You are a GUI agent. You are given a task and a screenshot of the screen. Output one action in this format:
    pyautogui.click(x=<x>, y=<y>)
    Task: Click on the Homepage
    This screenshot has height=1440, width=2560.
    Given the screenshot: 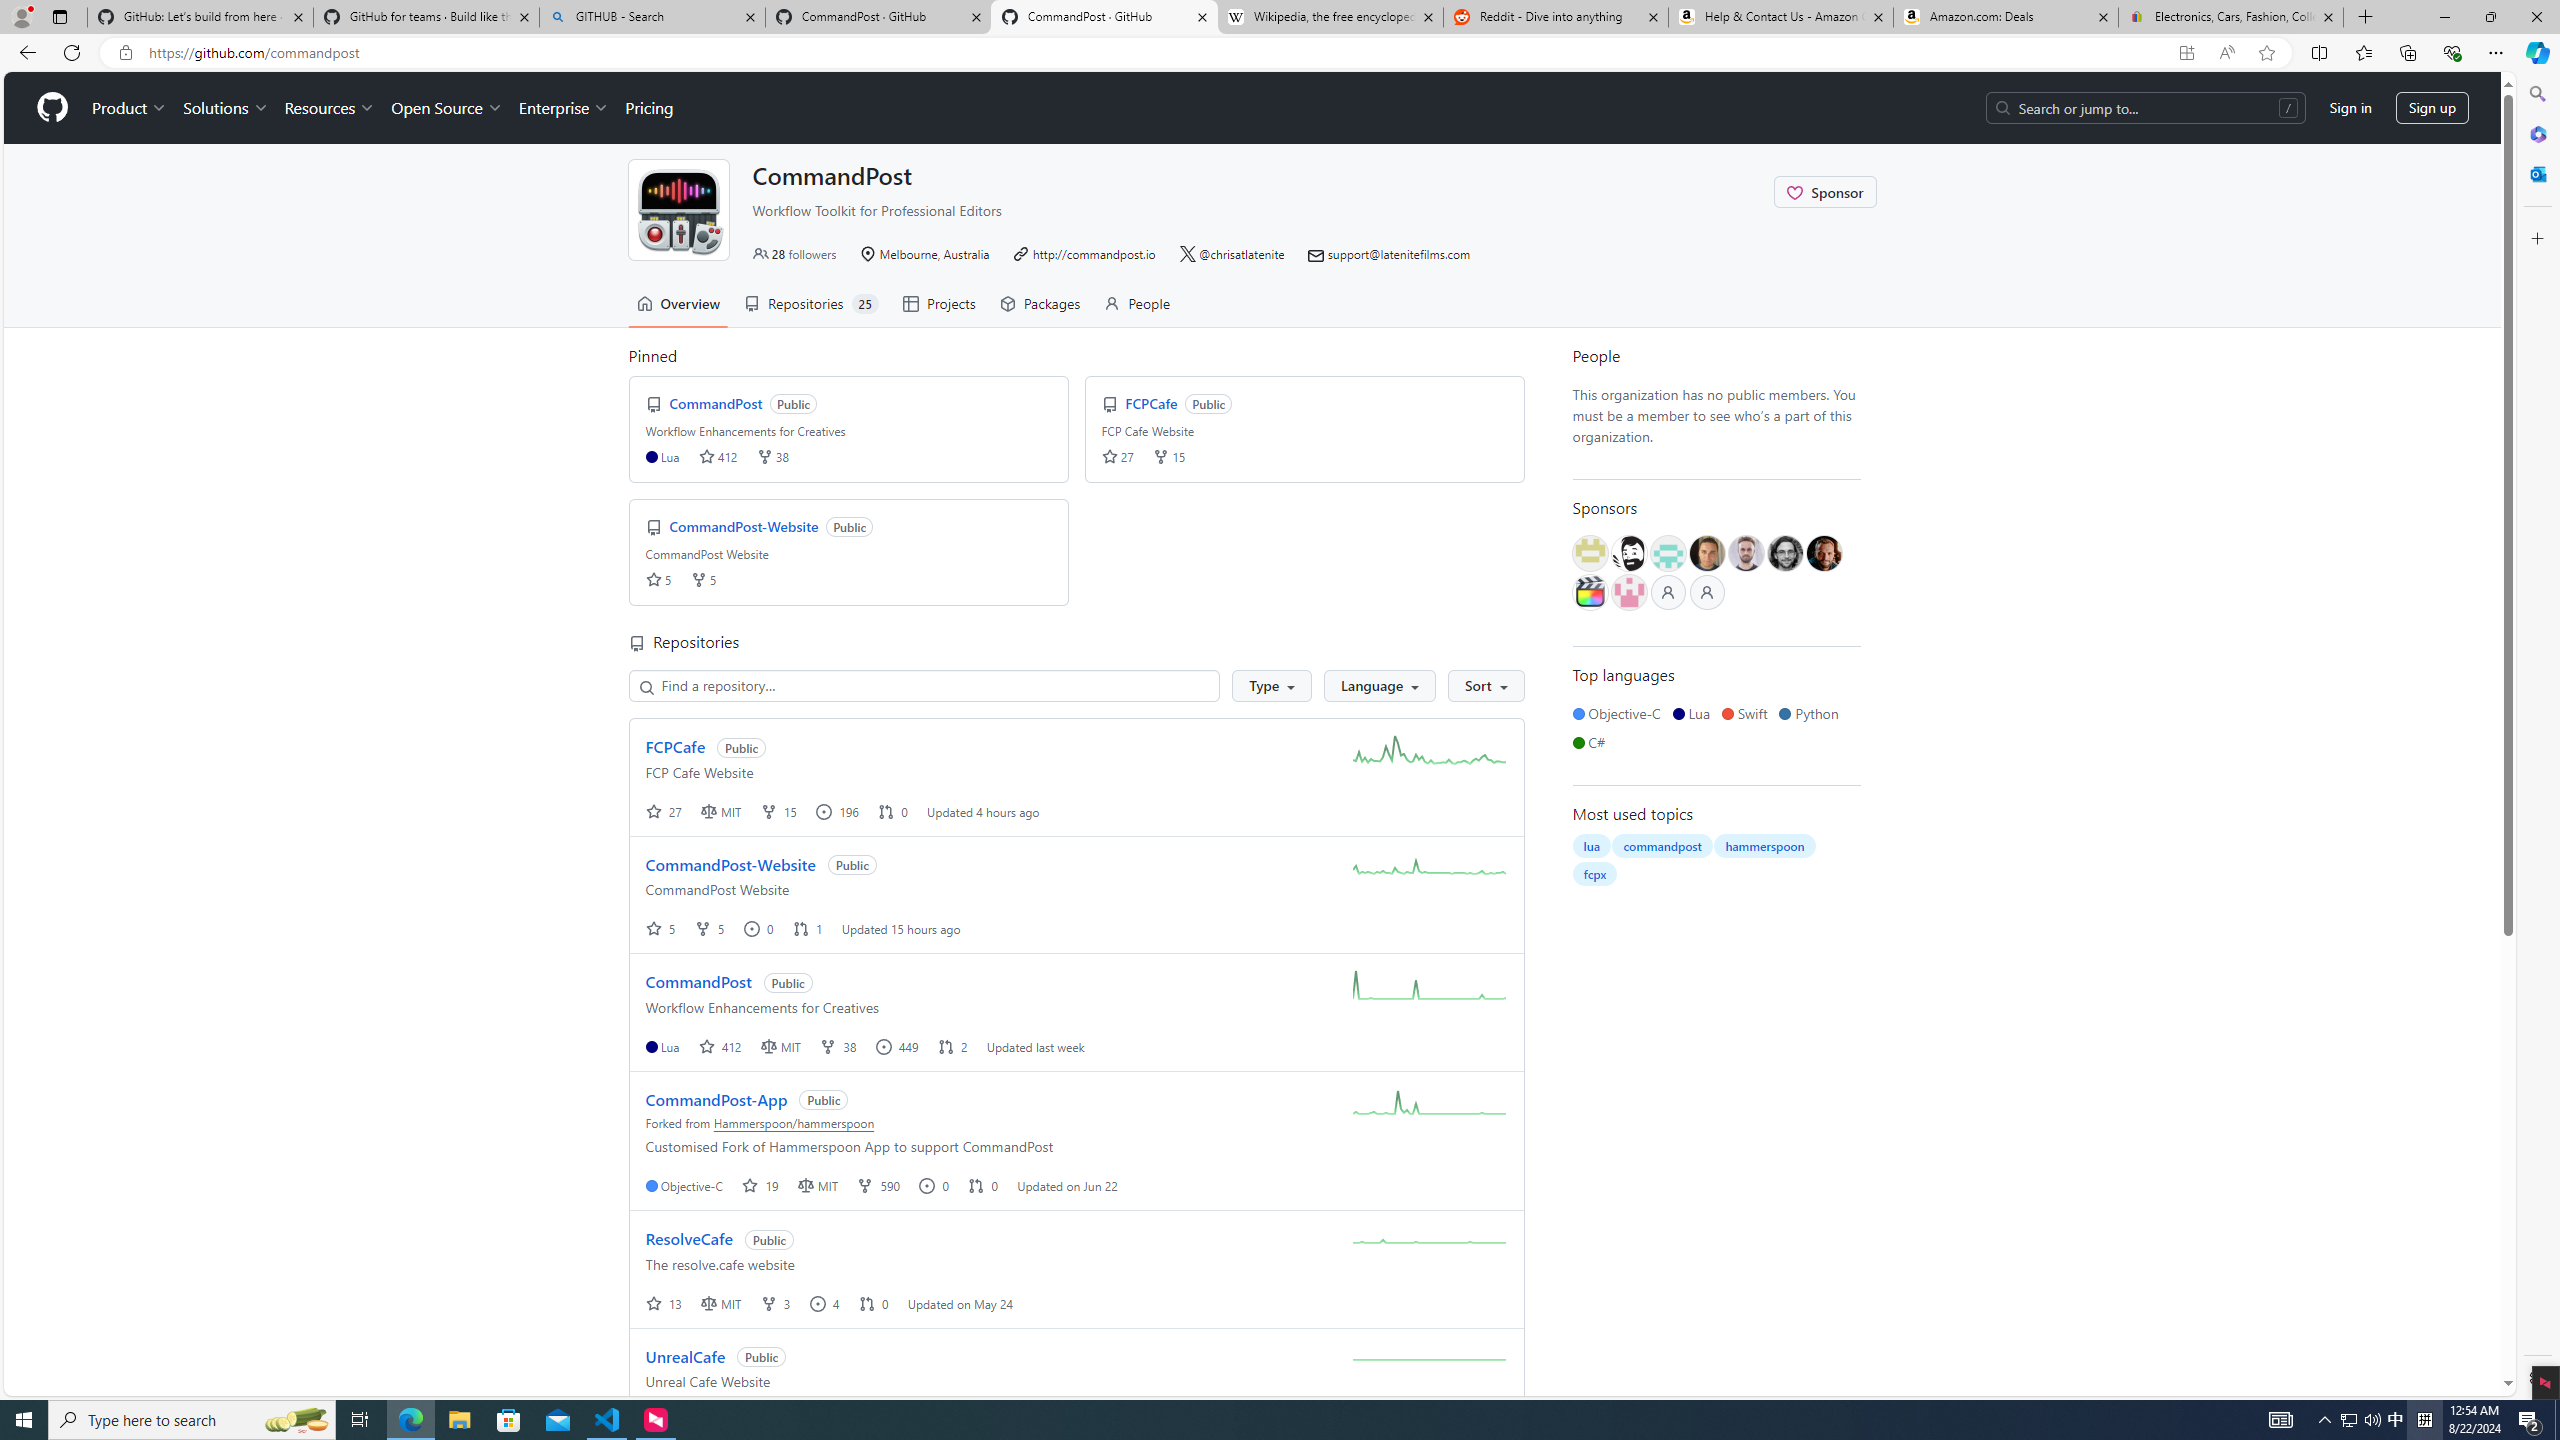 What is the action you would take?
    pyautogui.click(x=52, y=108)
    